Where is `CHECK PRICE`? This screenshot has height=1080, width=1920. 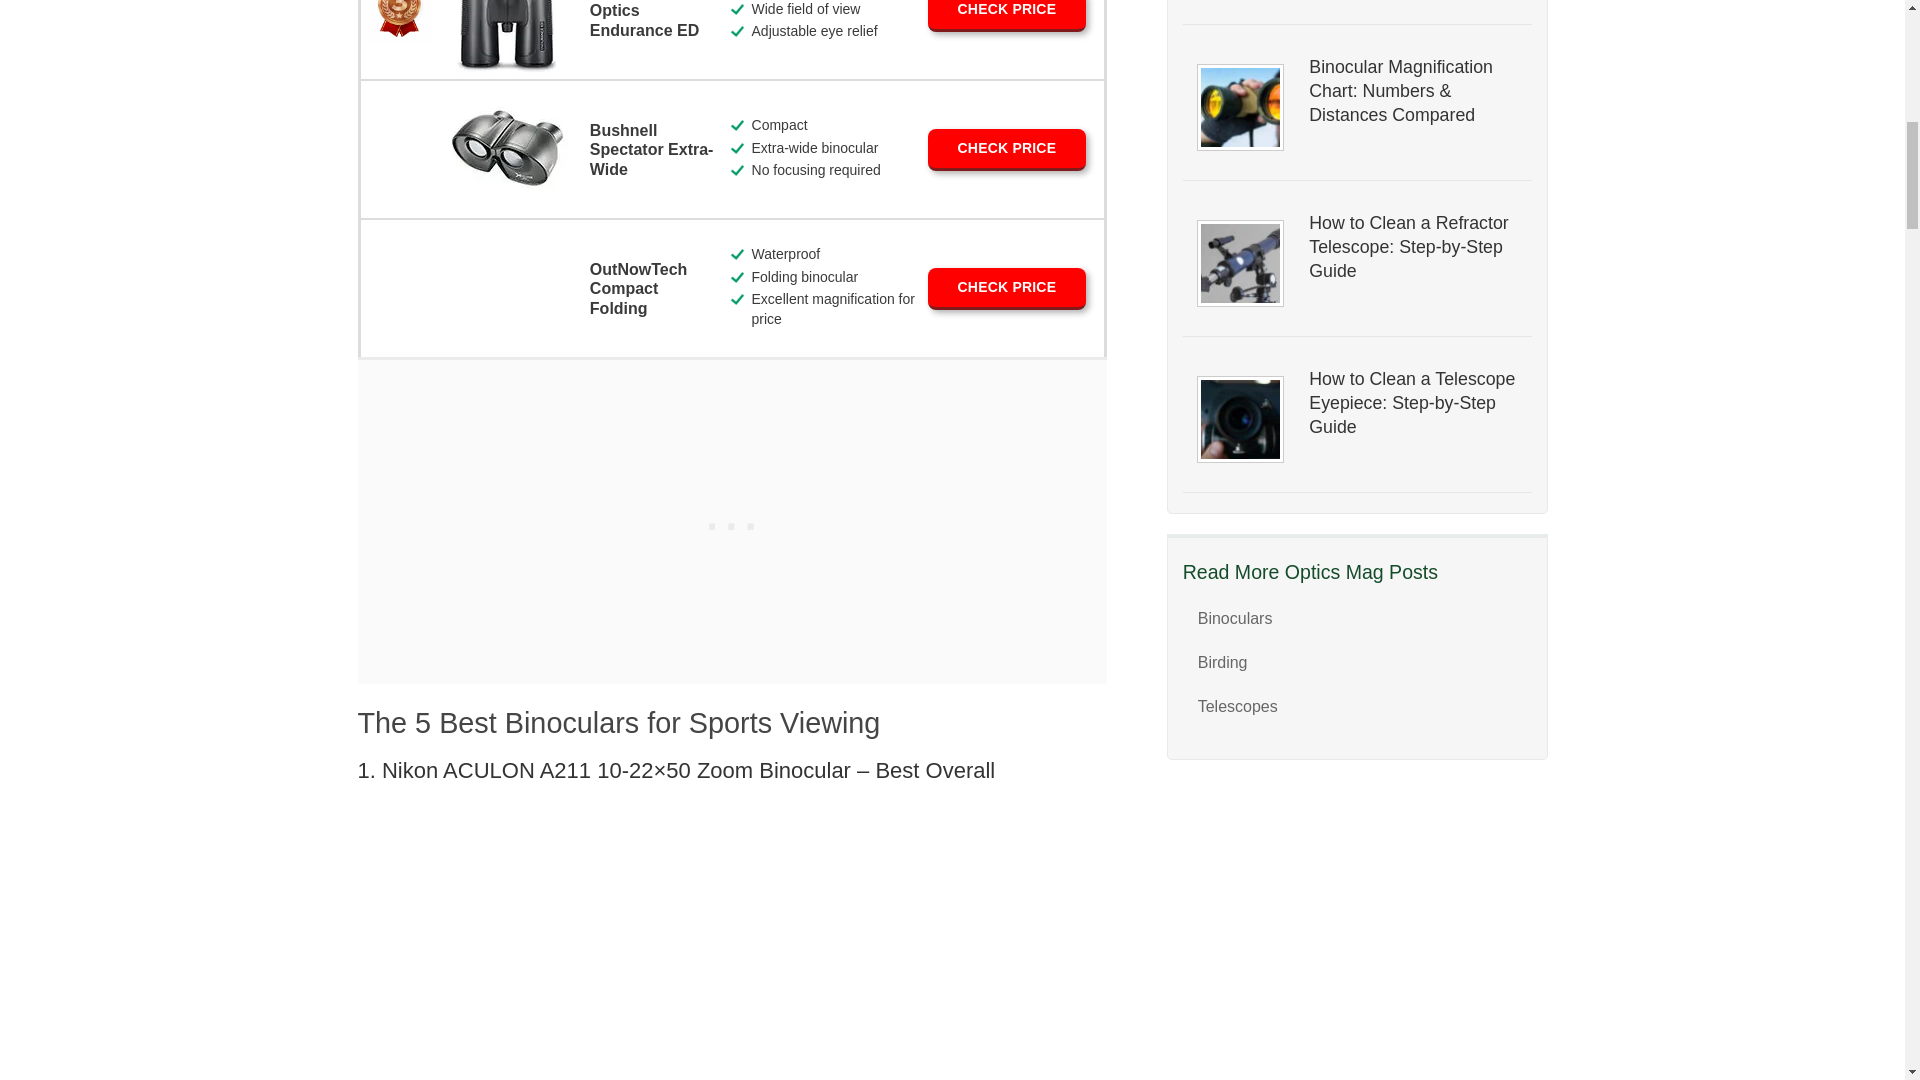 CHECK PRICE is located at coordinates (1006, 288).